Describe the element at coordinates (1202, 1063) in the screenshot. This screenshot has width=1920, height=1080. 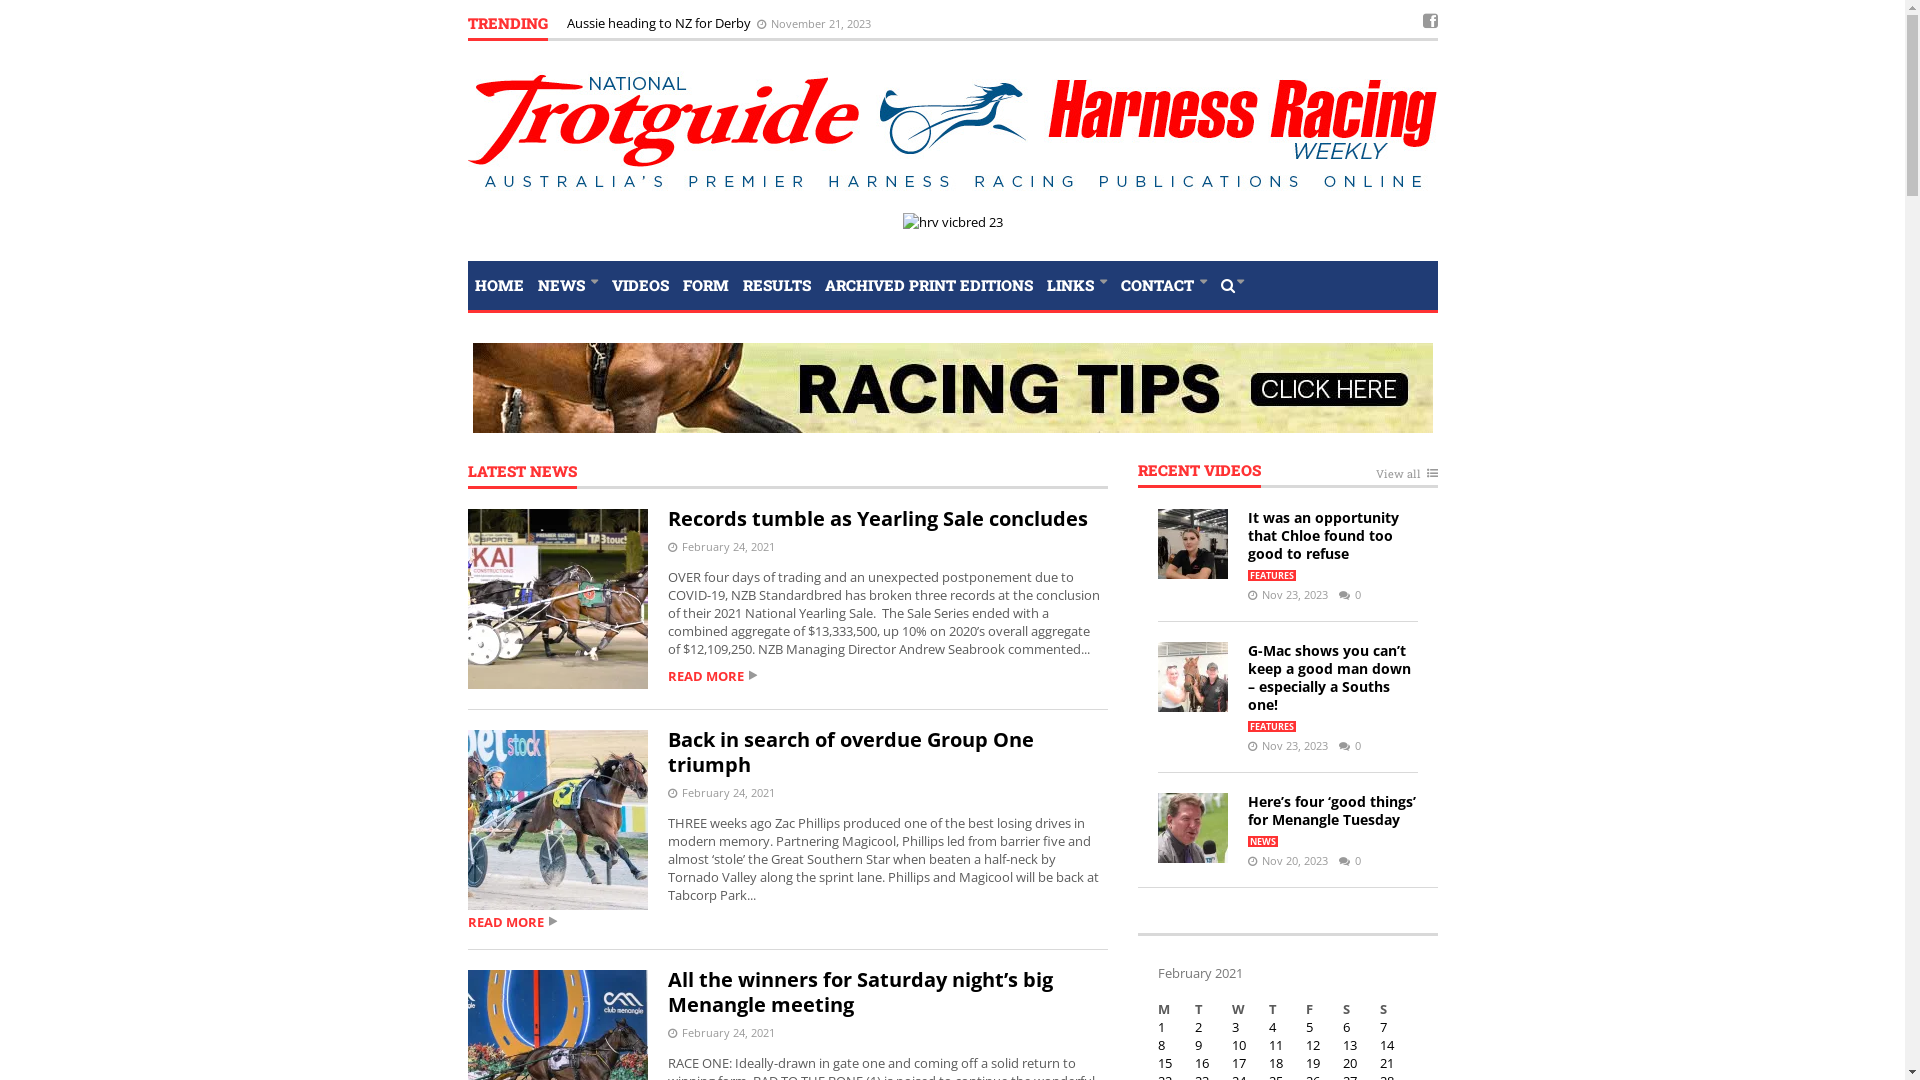
I see `16` at that location.